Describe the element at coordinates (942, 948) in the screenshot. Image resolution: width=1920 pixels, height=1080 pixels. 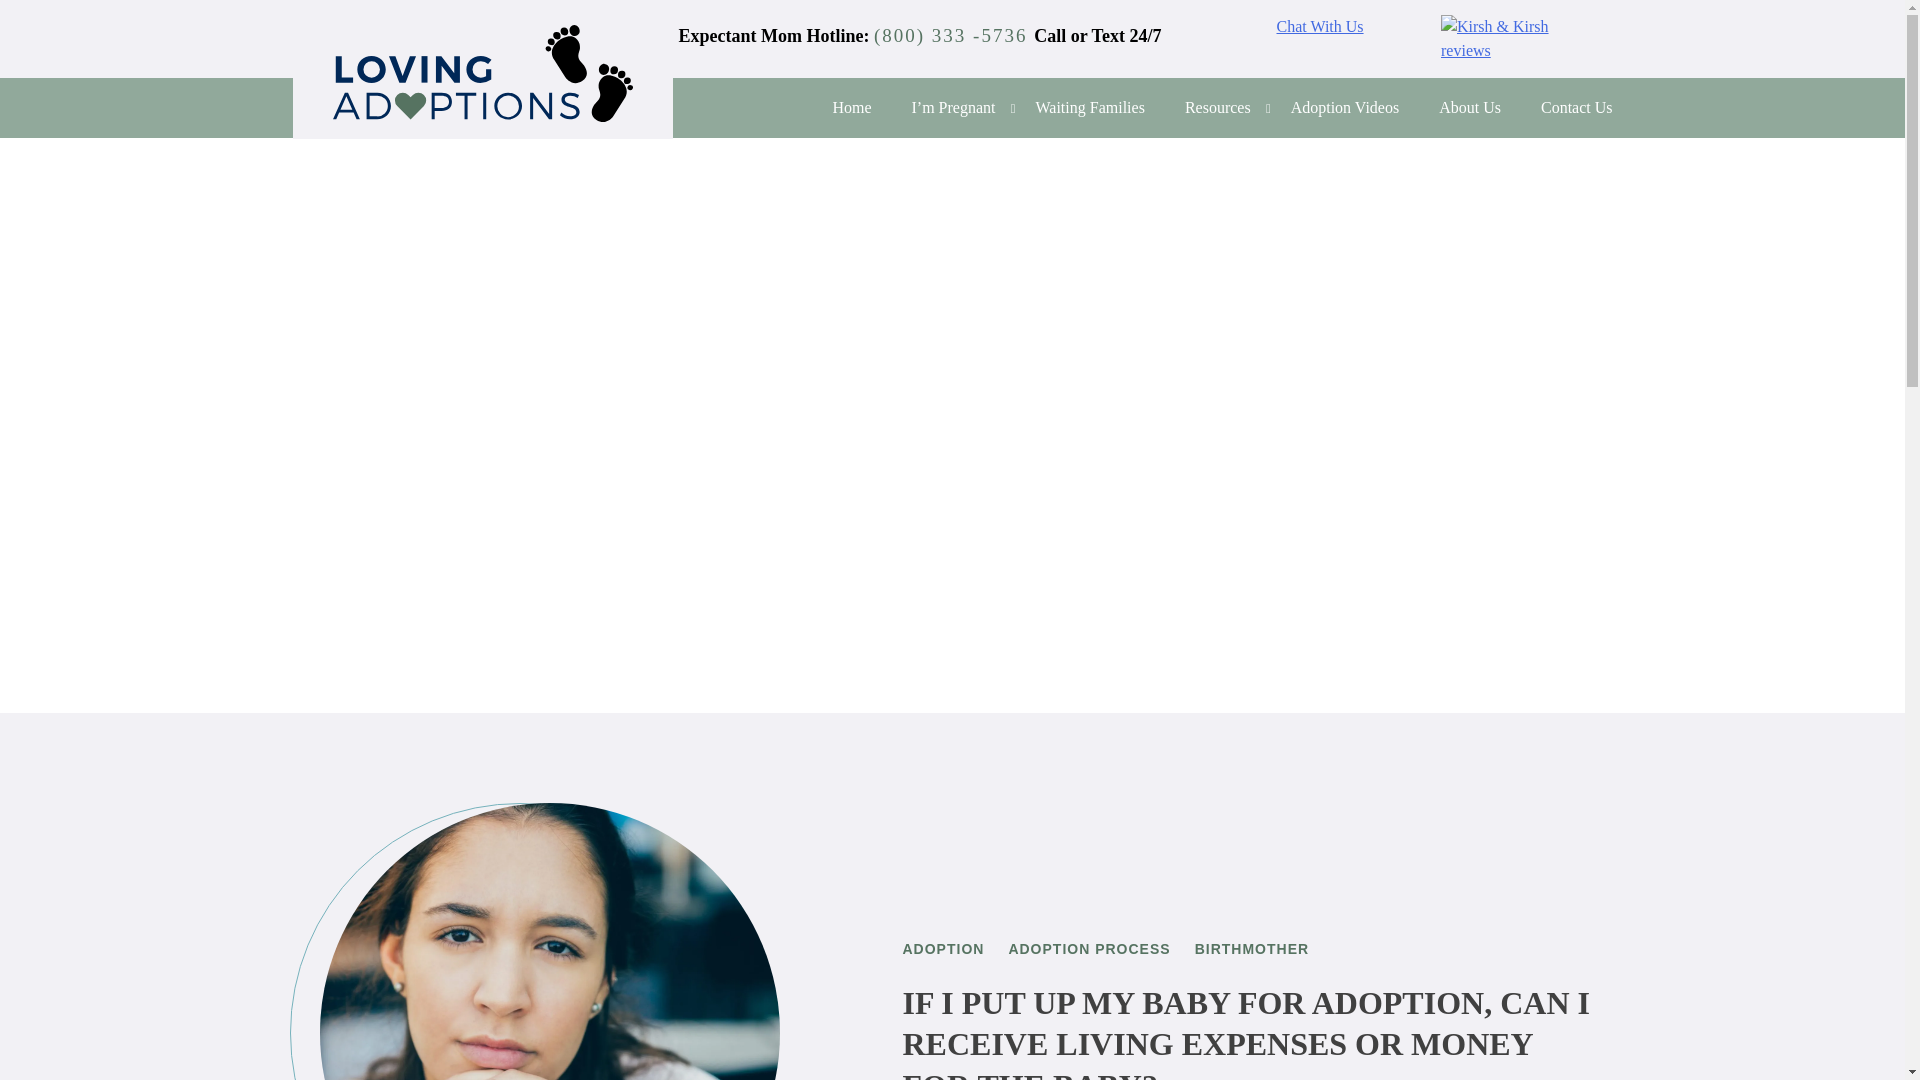
I see `ADOPTION` at that location.